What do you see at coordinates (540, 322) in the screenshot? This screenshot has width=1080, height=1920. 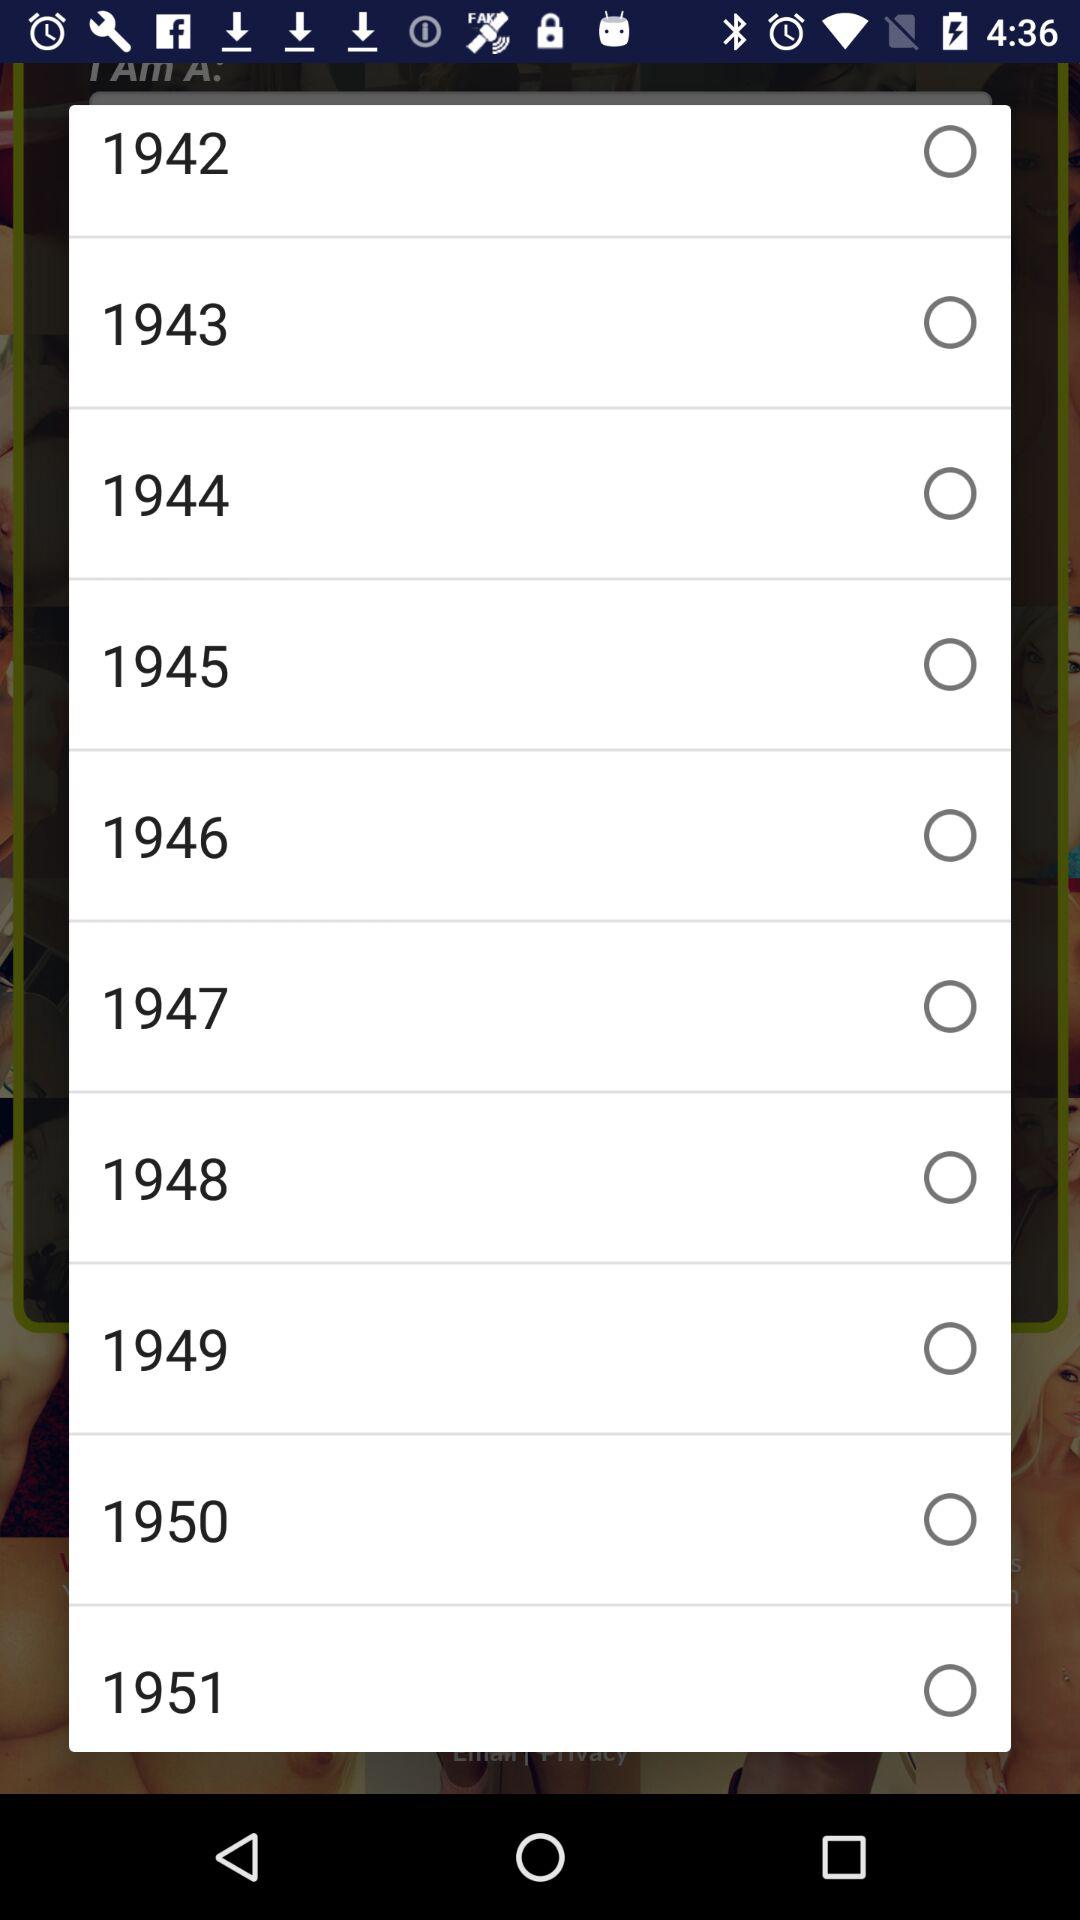 I see `select item below 1942` at bounding box center [540, 322].